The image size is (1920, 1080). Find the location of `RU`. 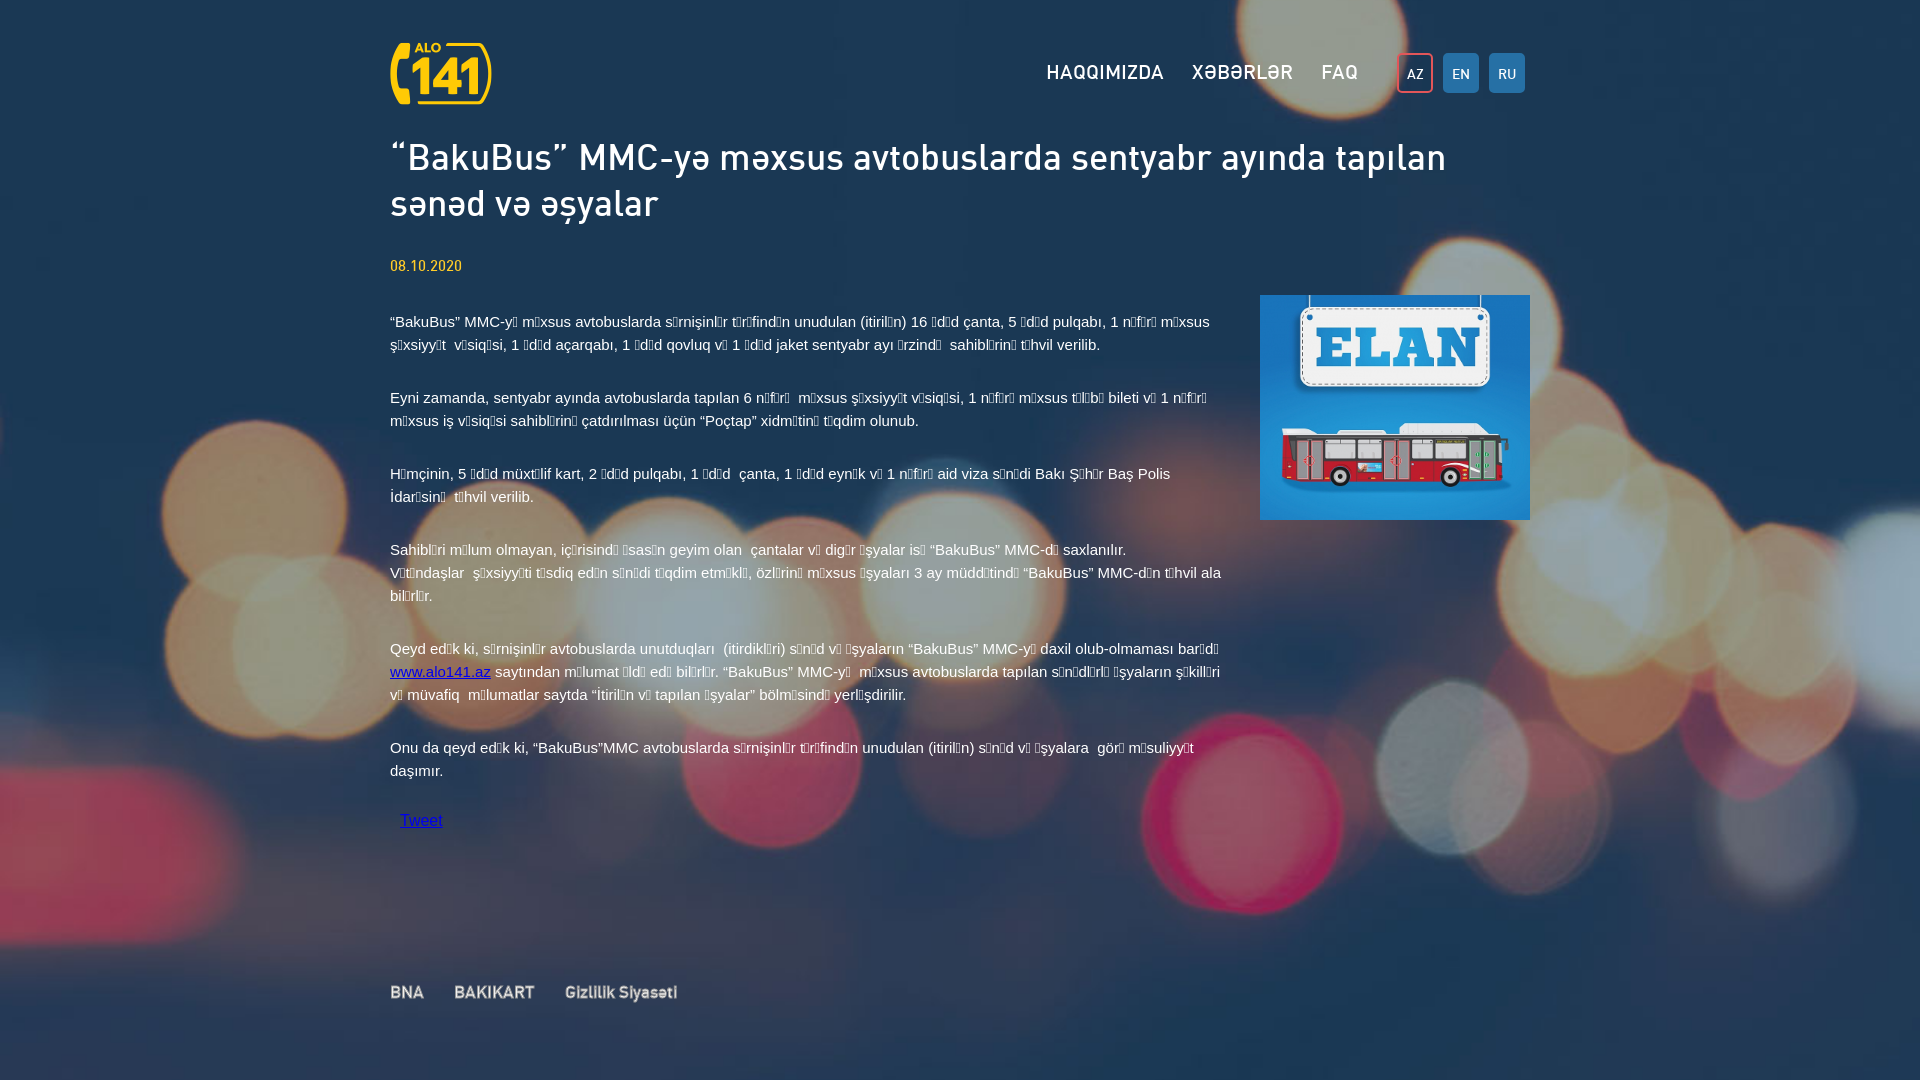

RU is located at coordinates (1507, 73).